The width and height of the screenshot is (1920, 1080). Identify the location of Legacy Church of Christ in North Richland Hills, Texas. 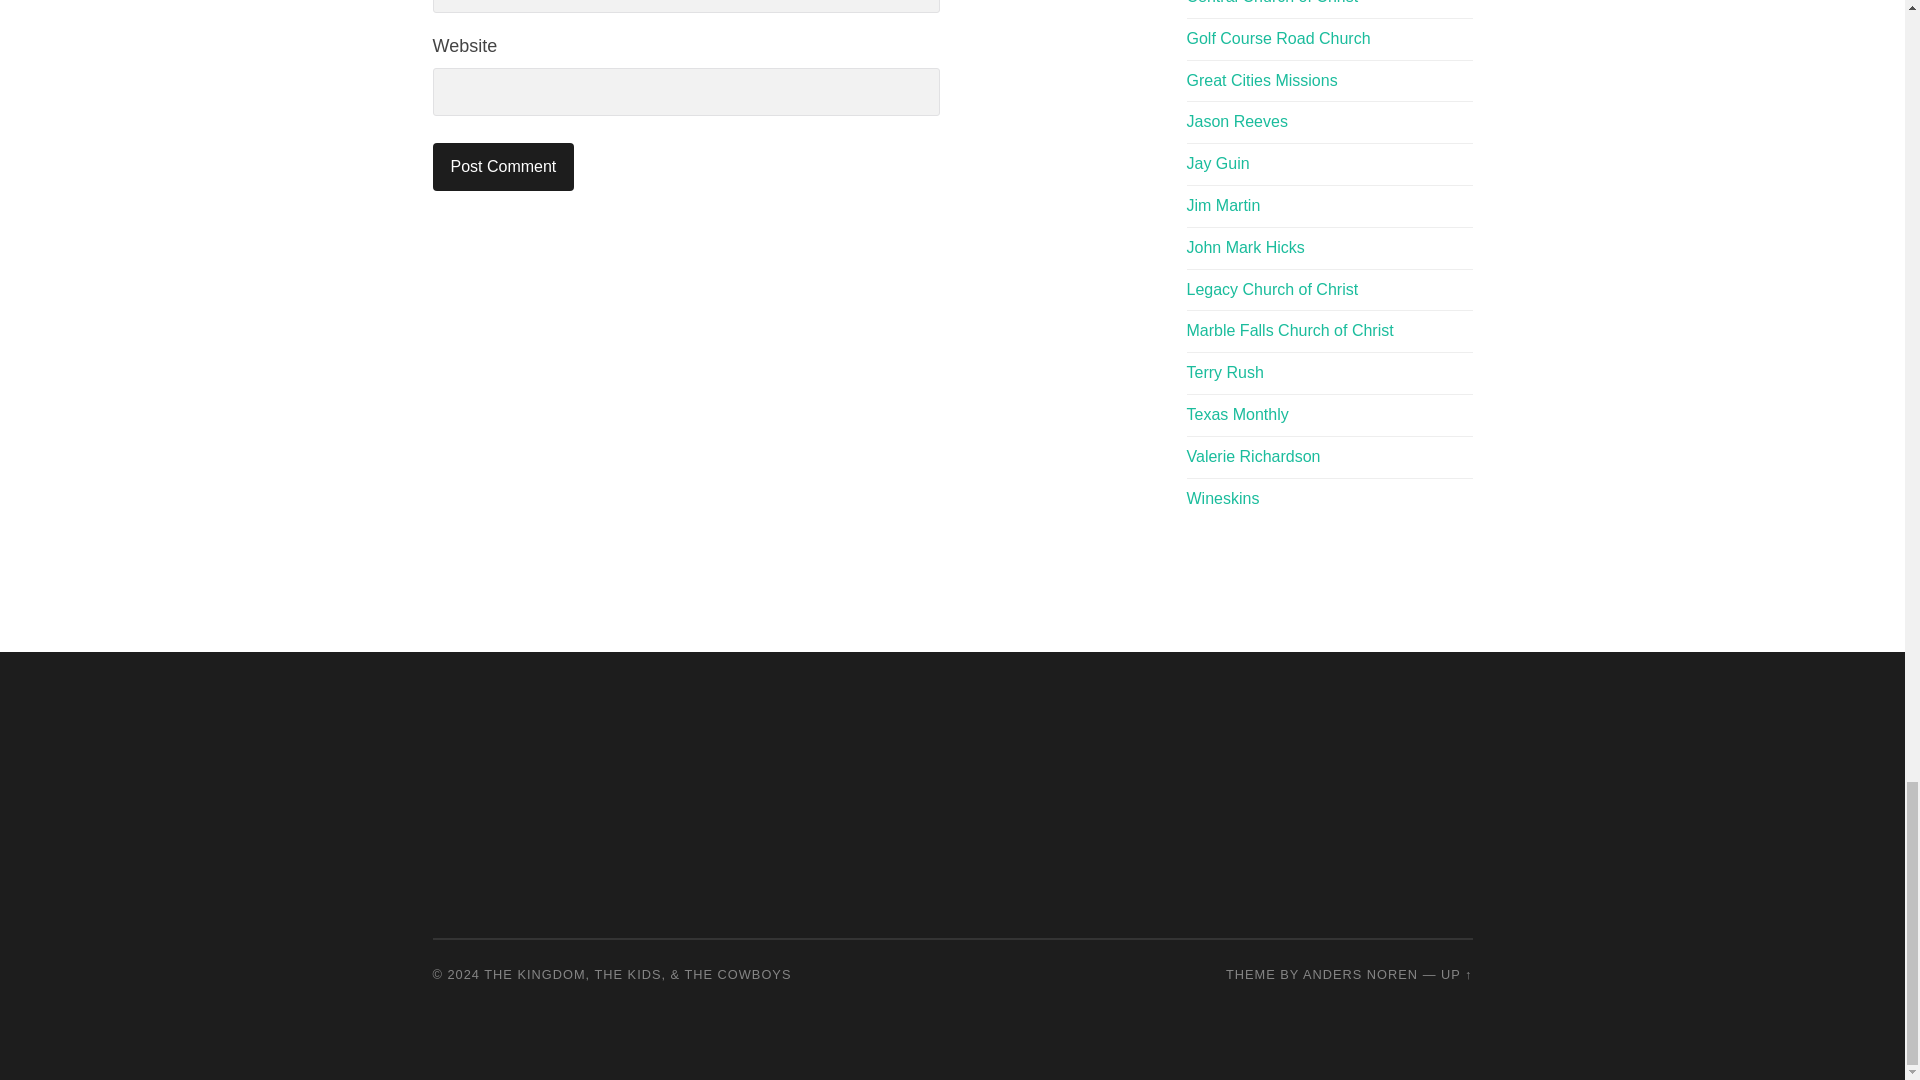
(1272, 289).